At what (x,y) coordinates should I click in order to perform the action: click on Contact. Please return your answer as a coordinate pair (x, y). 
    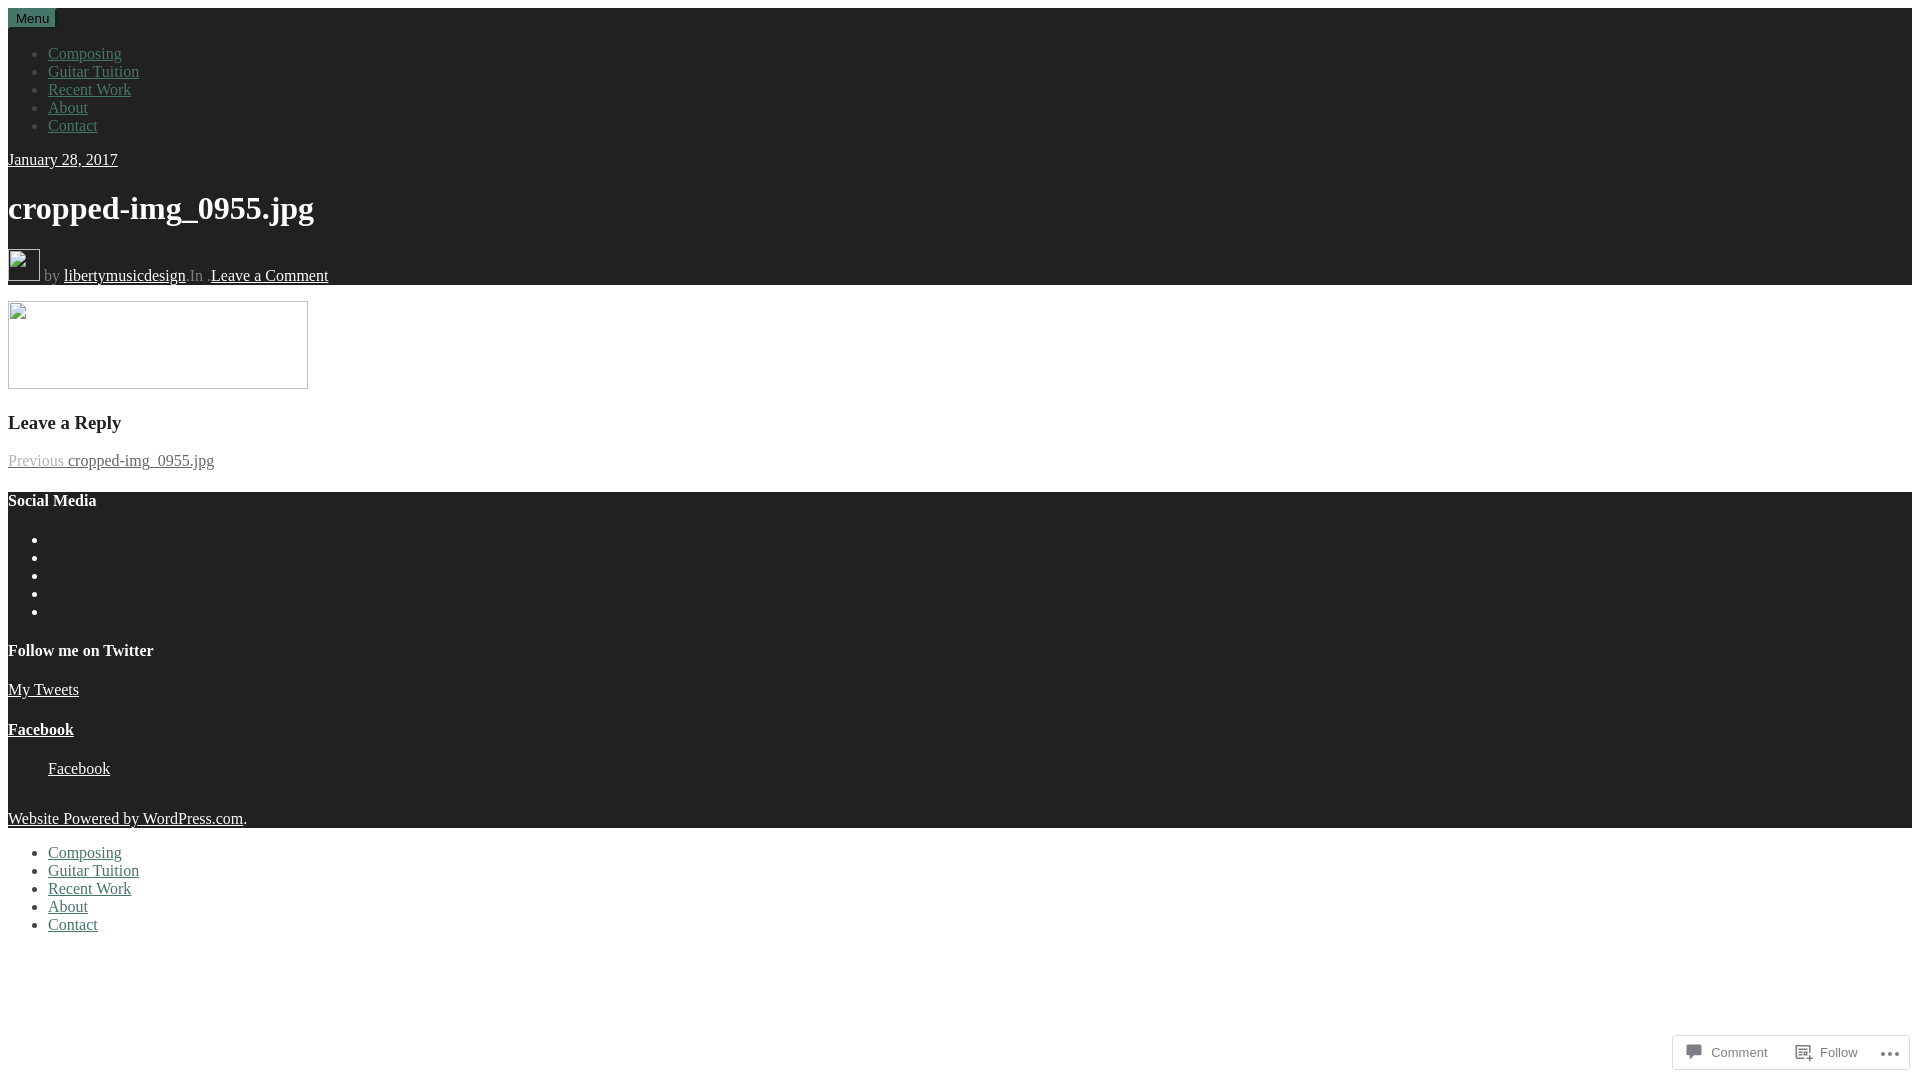
    Looking at the image, I should click on (73, 924).